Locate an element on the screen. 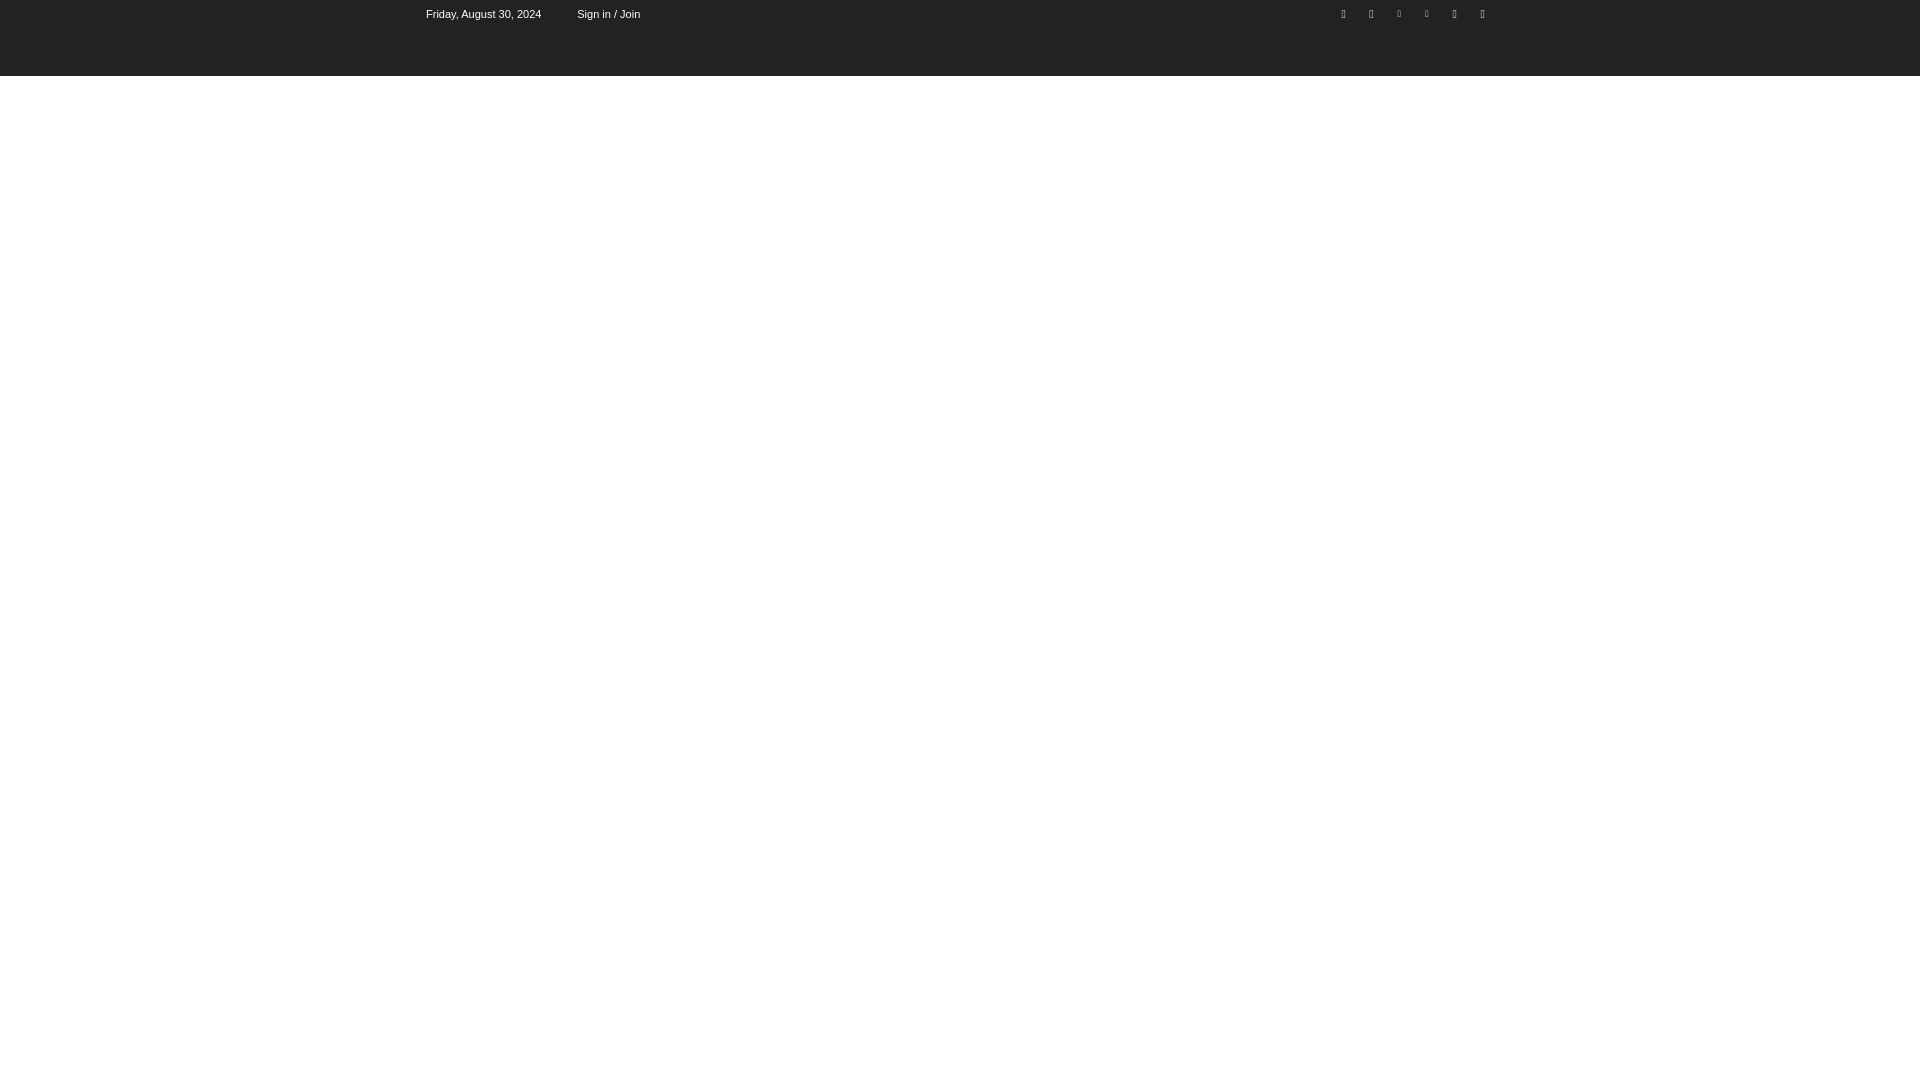  Instagram is located at coordinates (1370, 13).